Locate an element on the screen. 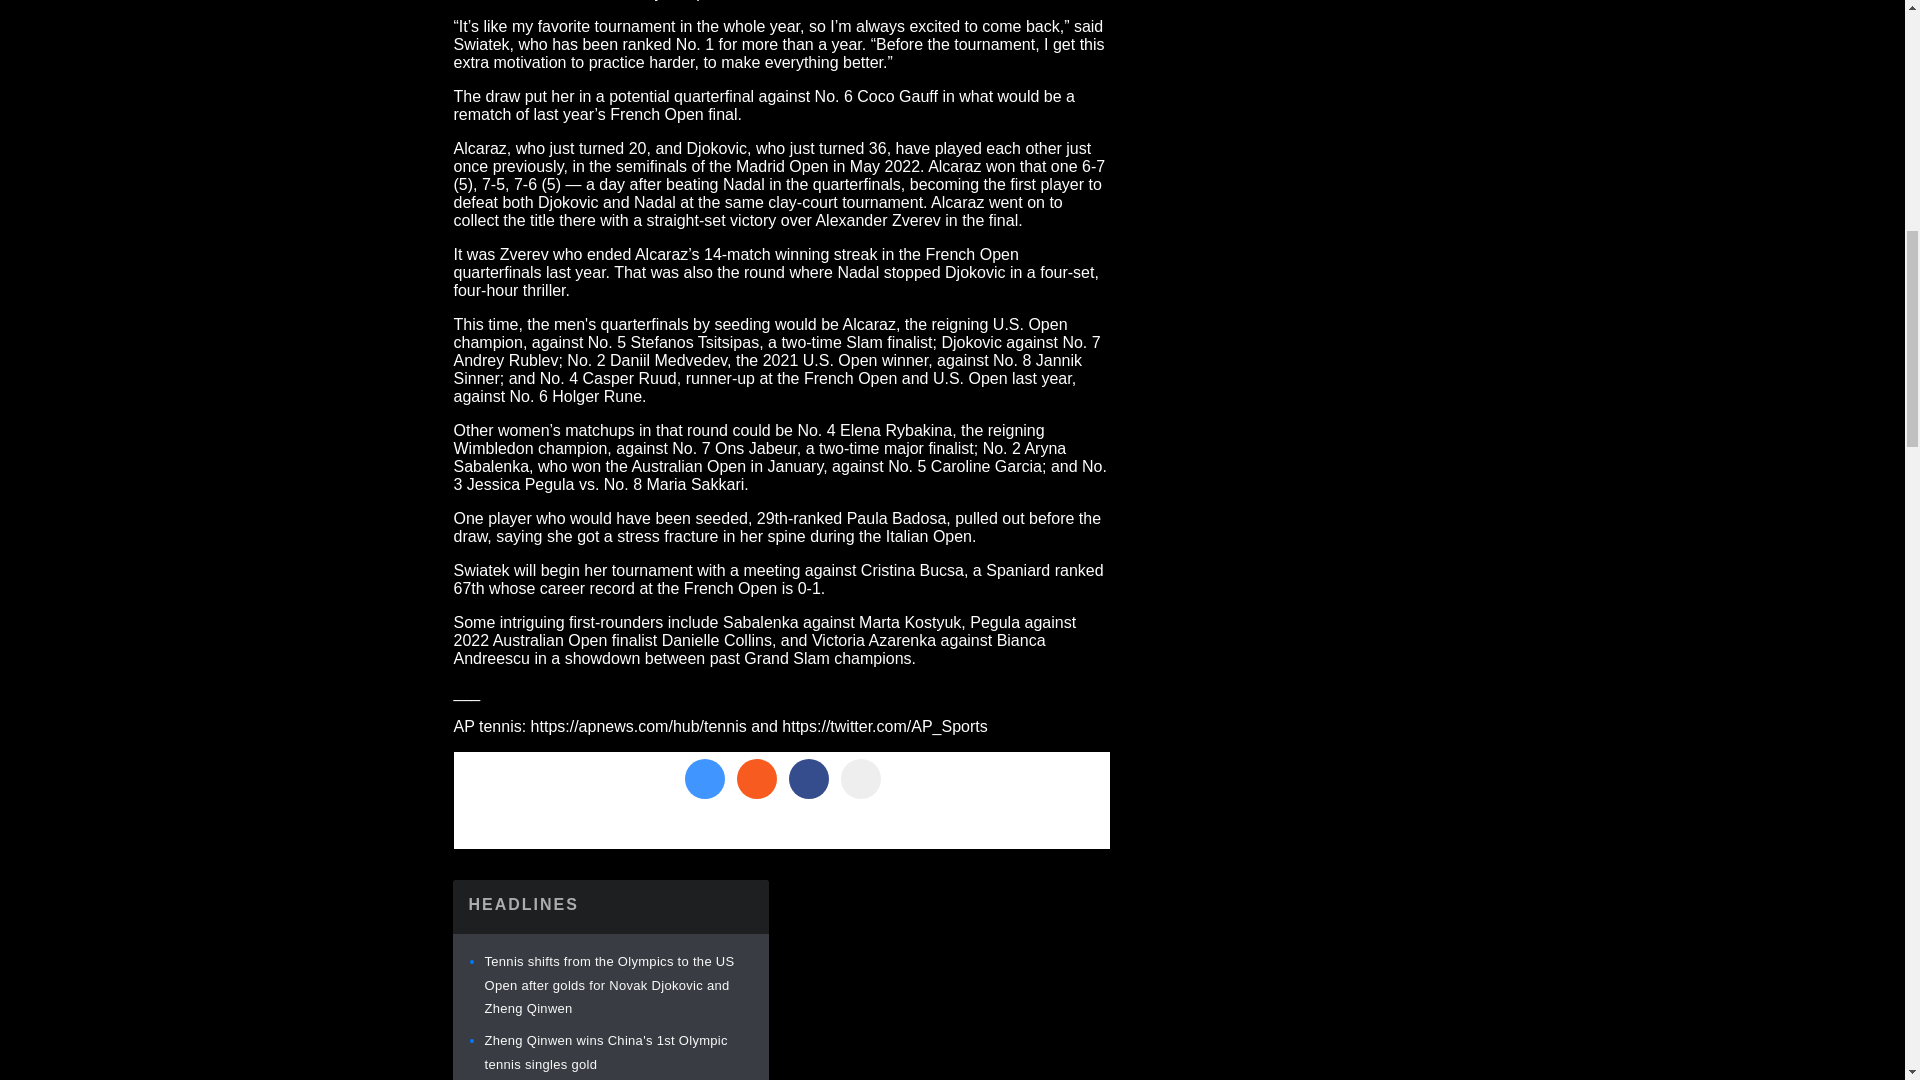 Image resolution: width=1920 pixels, height=1080 pixels. Reddit is located at coordinates (755, 779).